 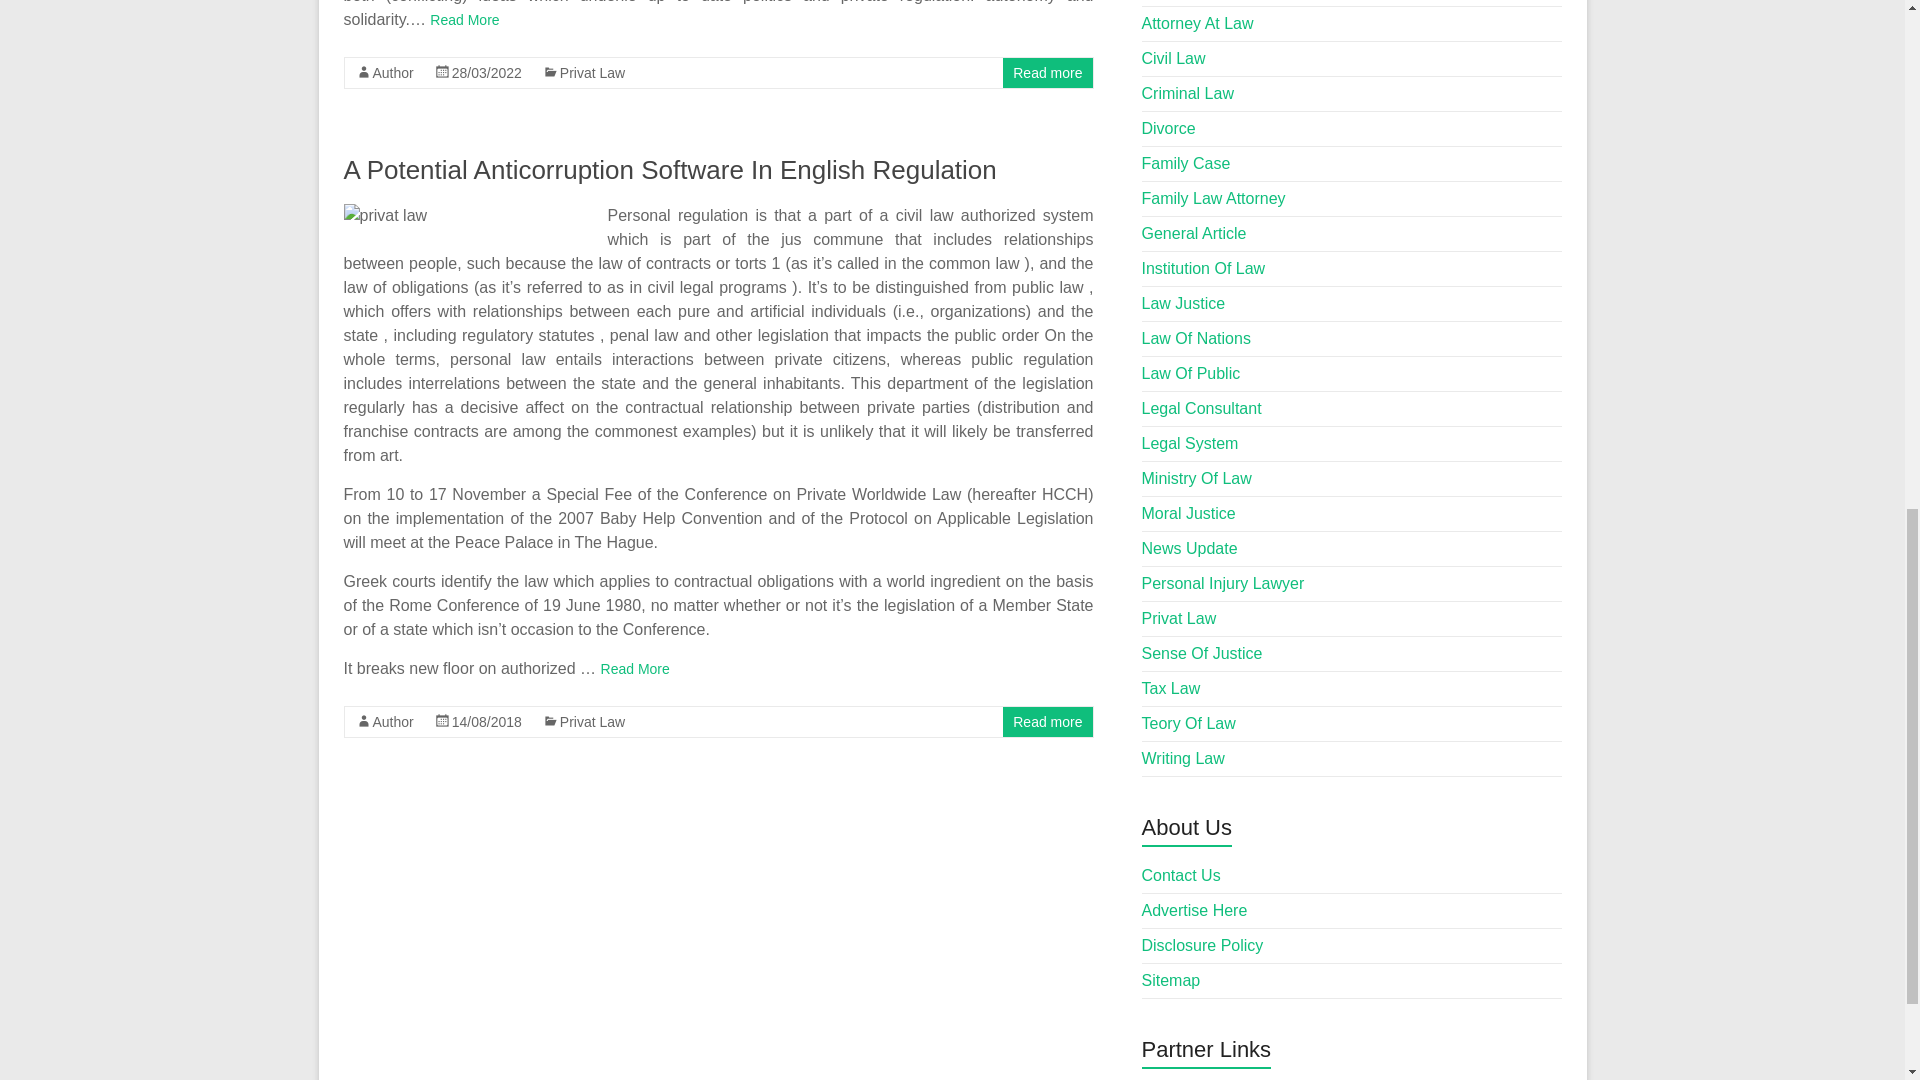 What do you see at coordinates (392, 72) in the screenshot?
I see `Author` at bounding box center [392, 72].